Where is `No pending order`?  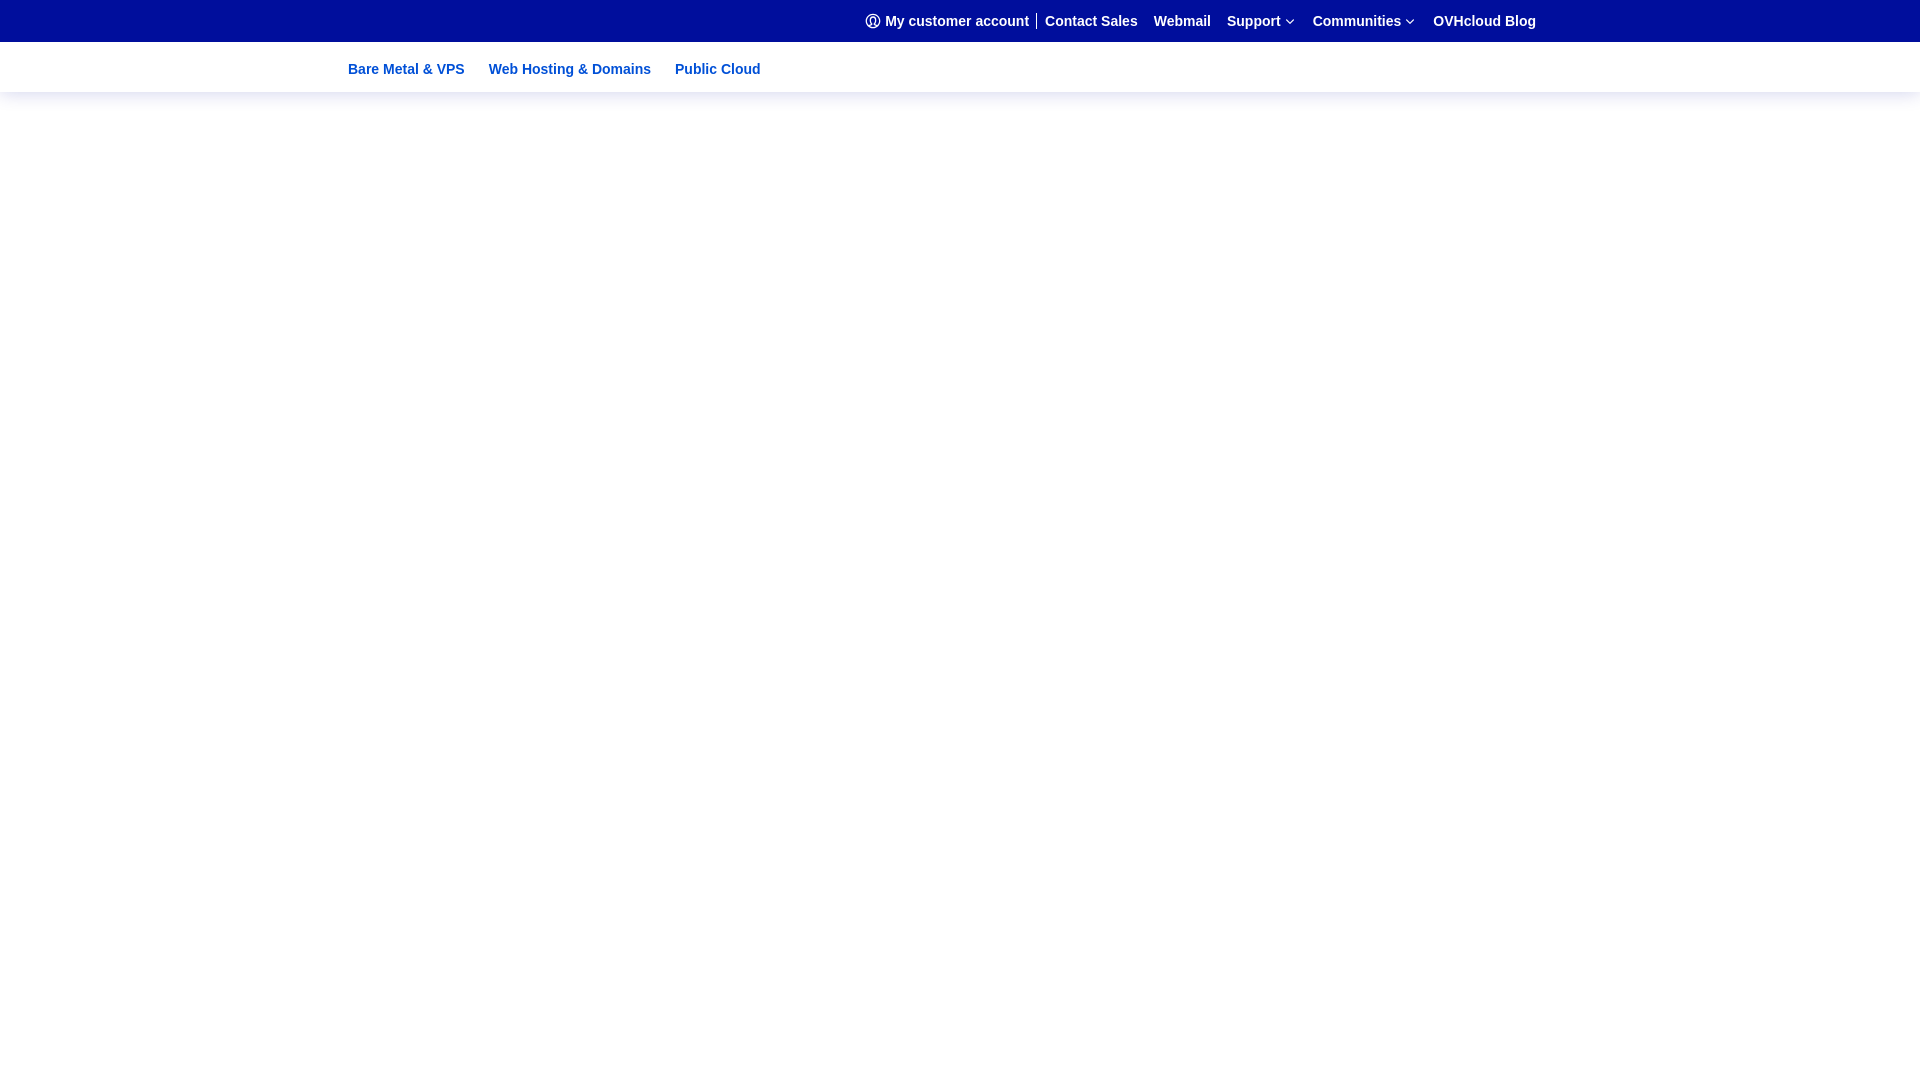 No pending order is located at coordinates (992, 250).